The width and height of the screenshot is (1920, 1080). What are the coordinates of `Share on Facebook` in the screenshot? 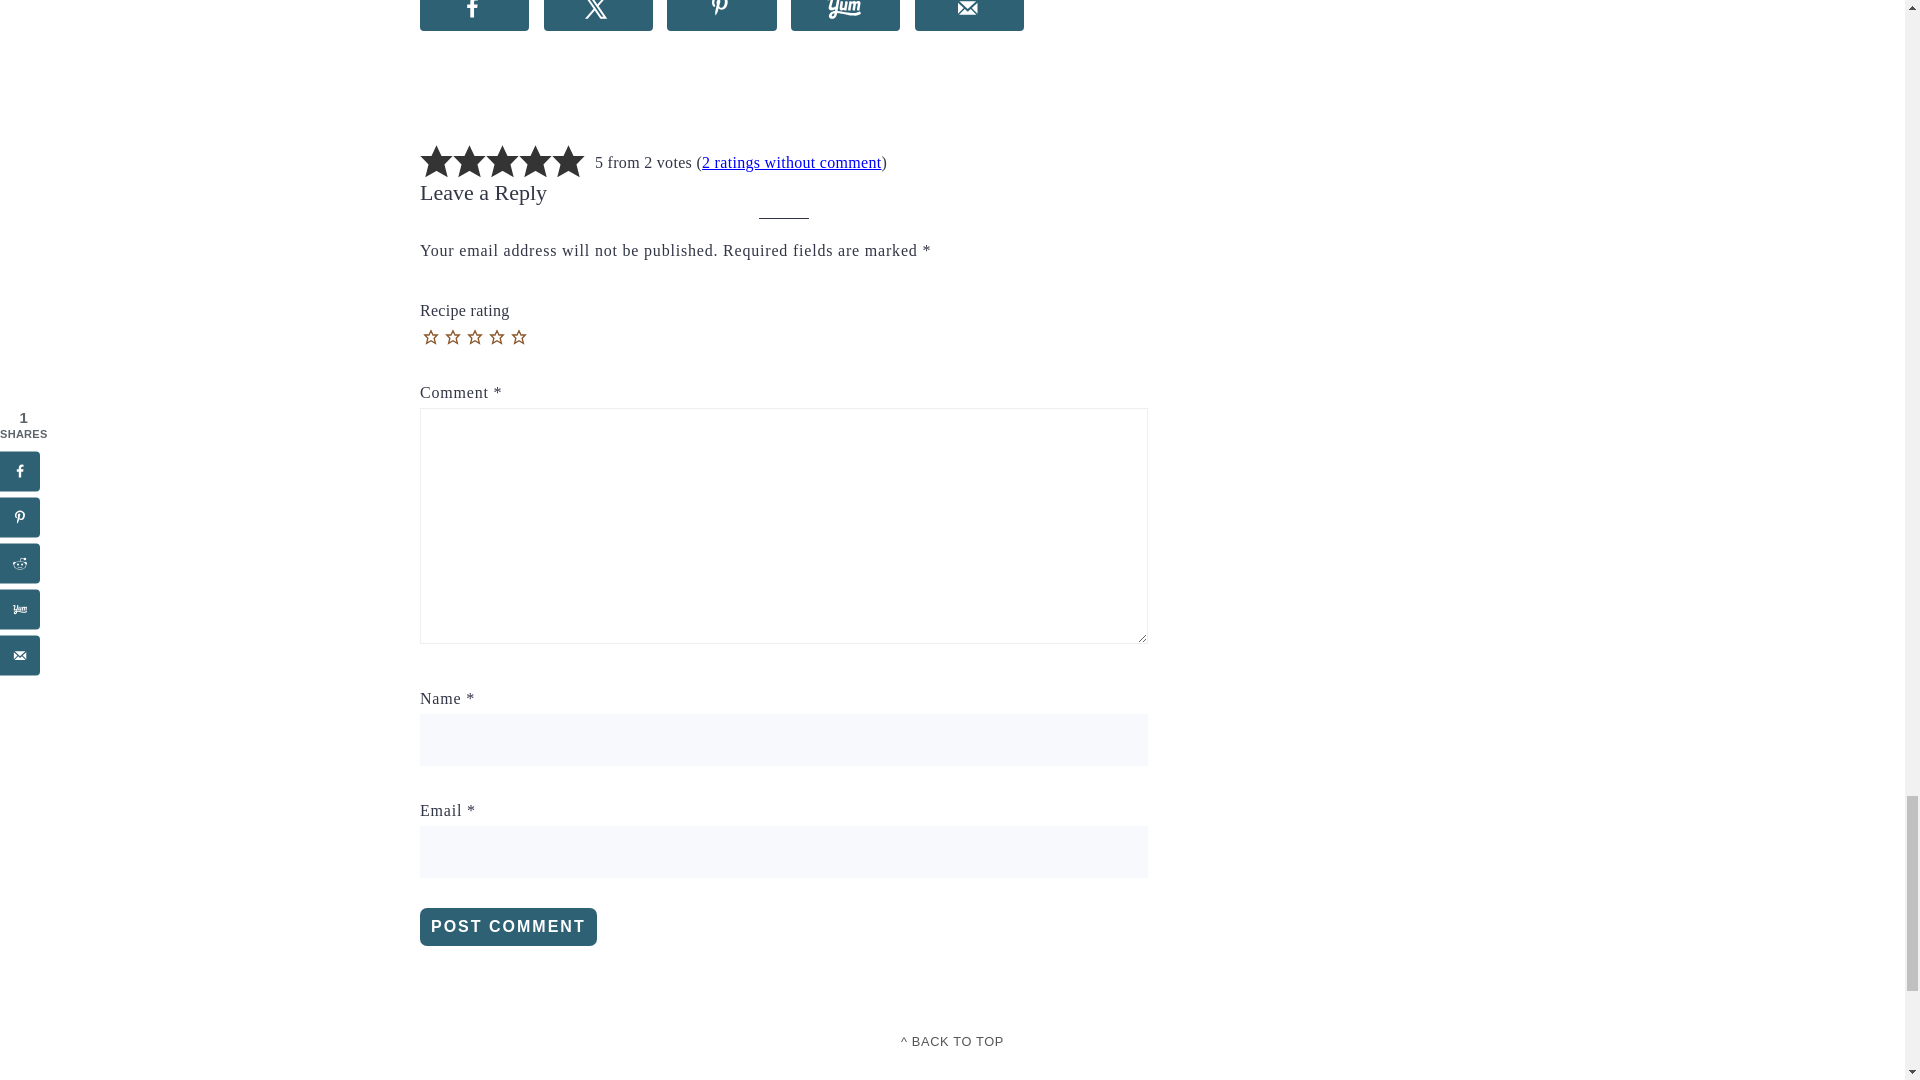 It's located at (474, 16).